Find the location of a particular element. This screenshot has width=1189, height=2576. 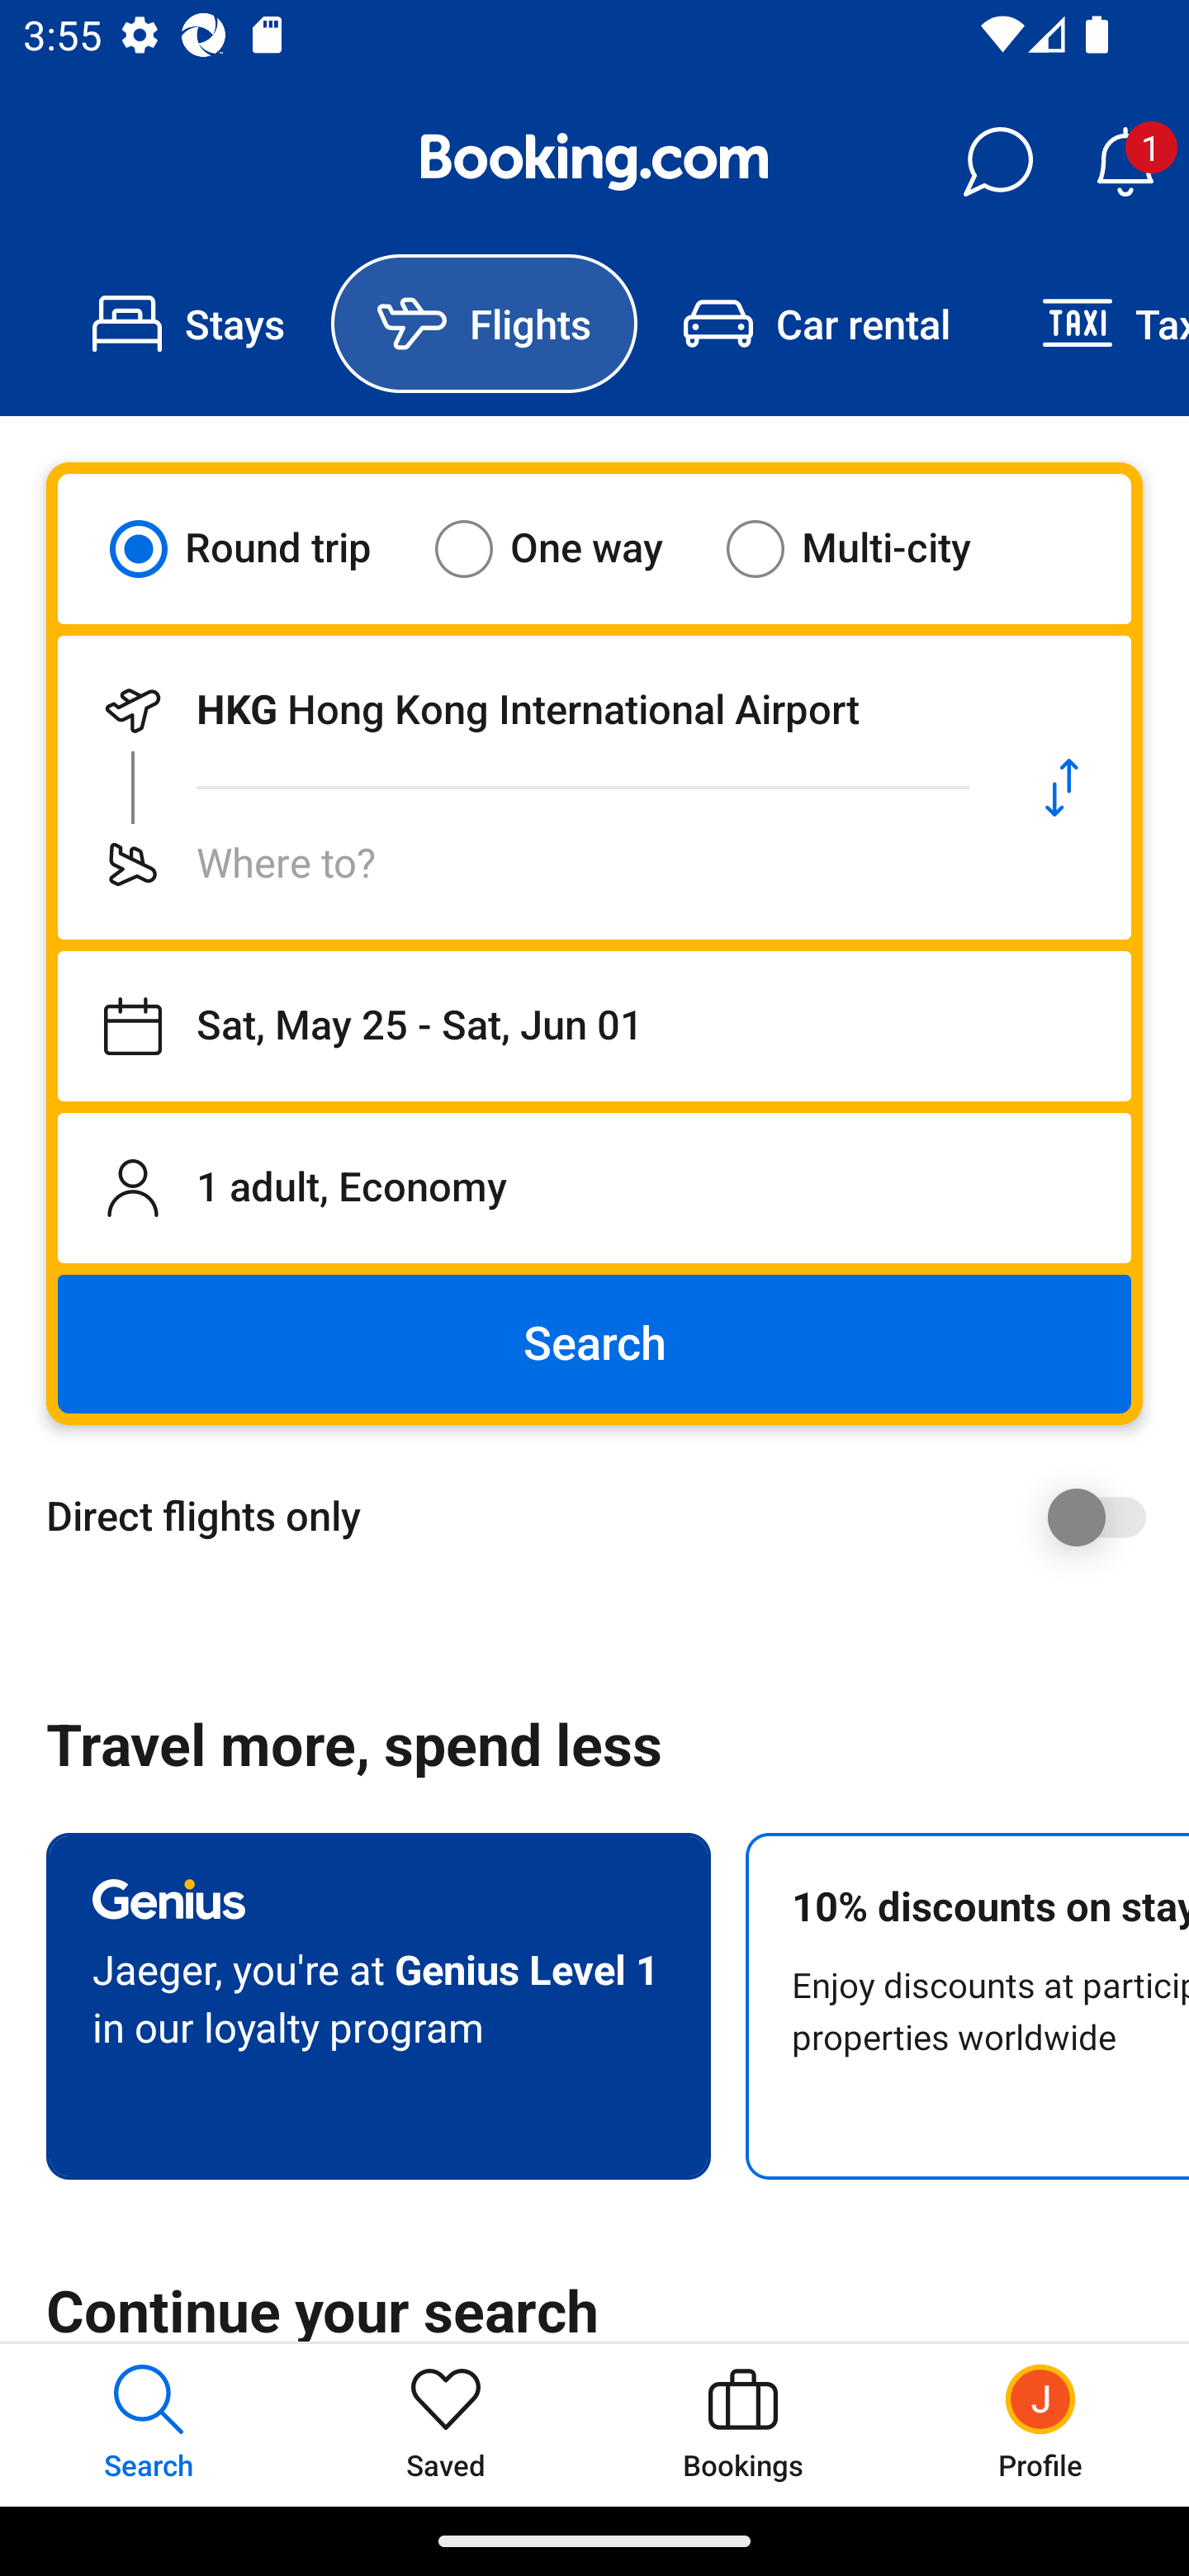

Multi-city is located at coordinates (869, 548).